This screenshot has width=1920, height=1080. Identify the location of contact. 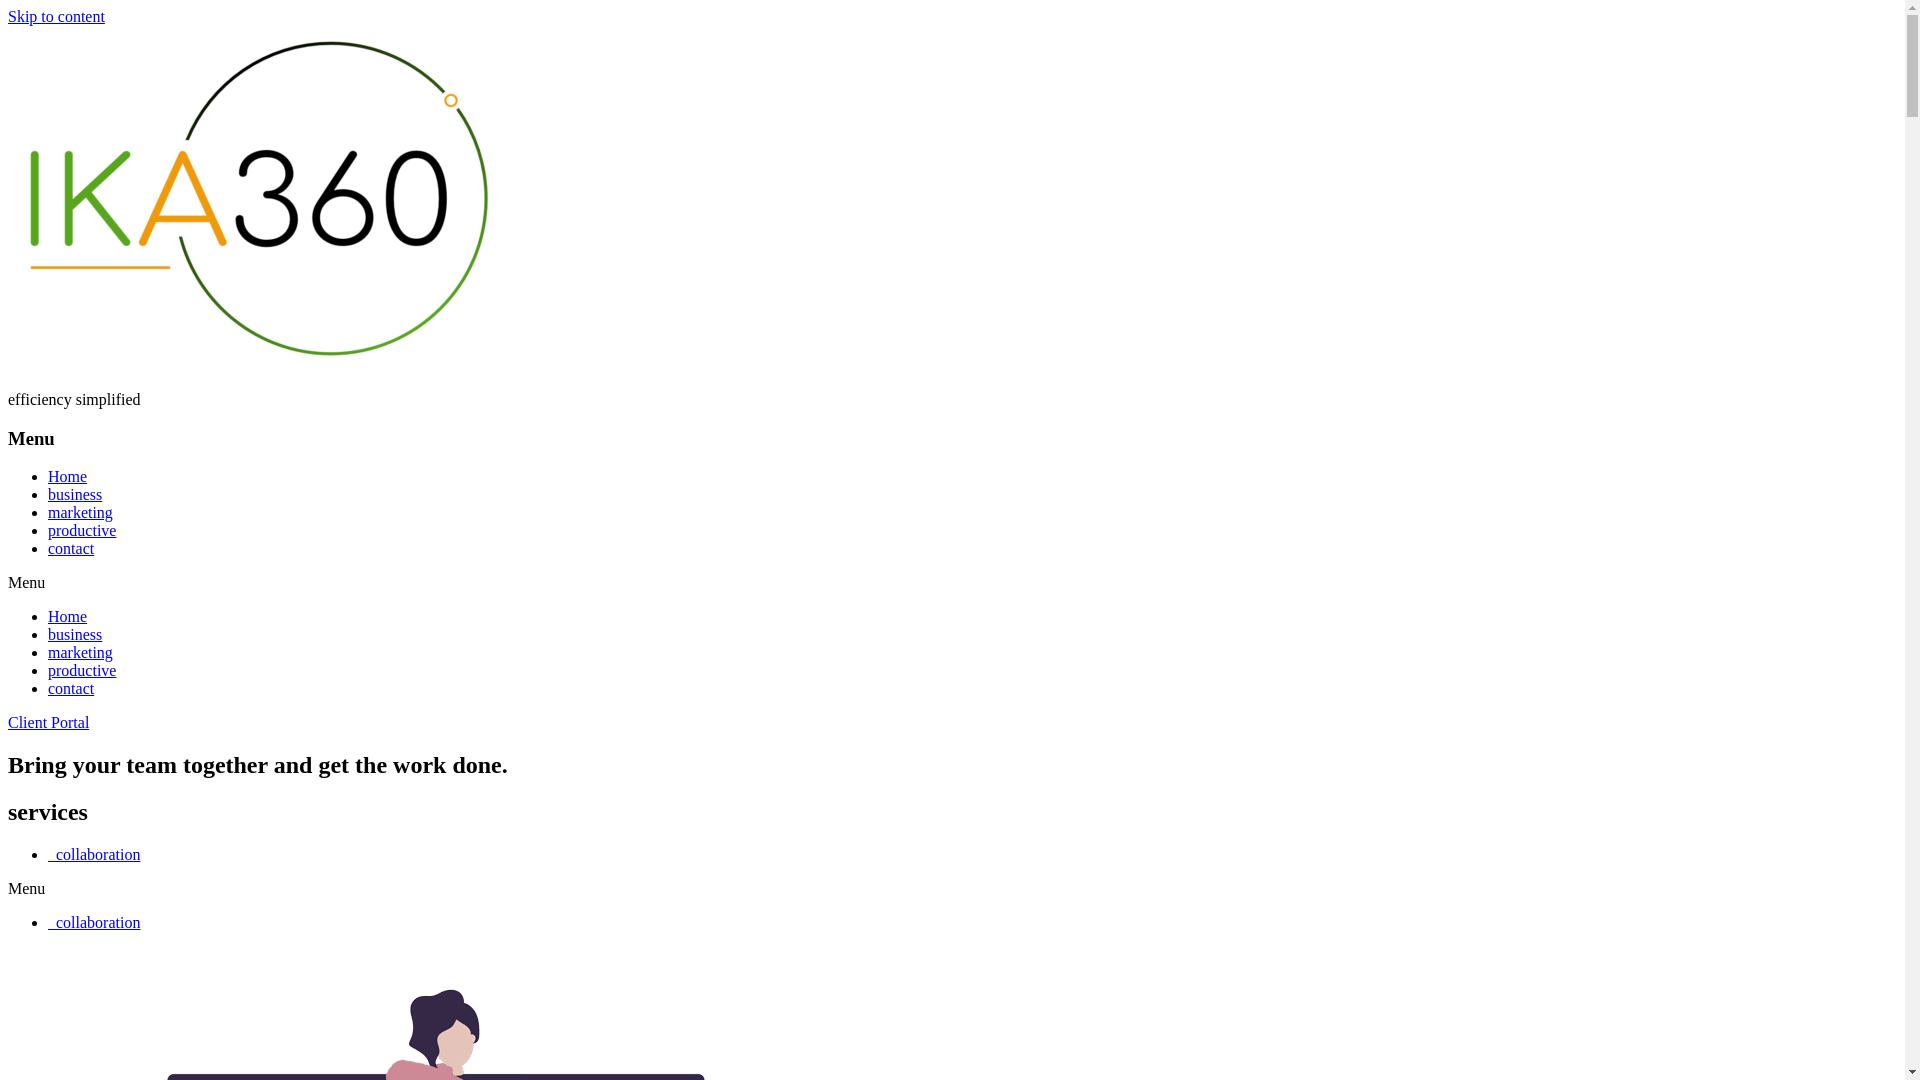
(71, 688).